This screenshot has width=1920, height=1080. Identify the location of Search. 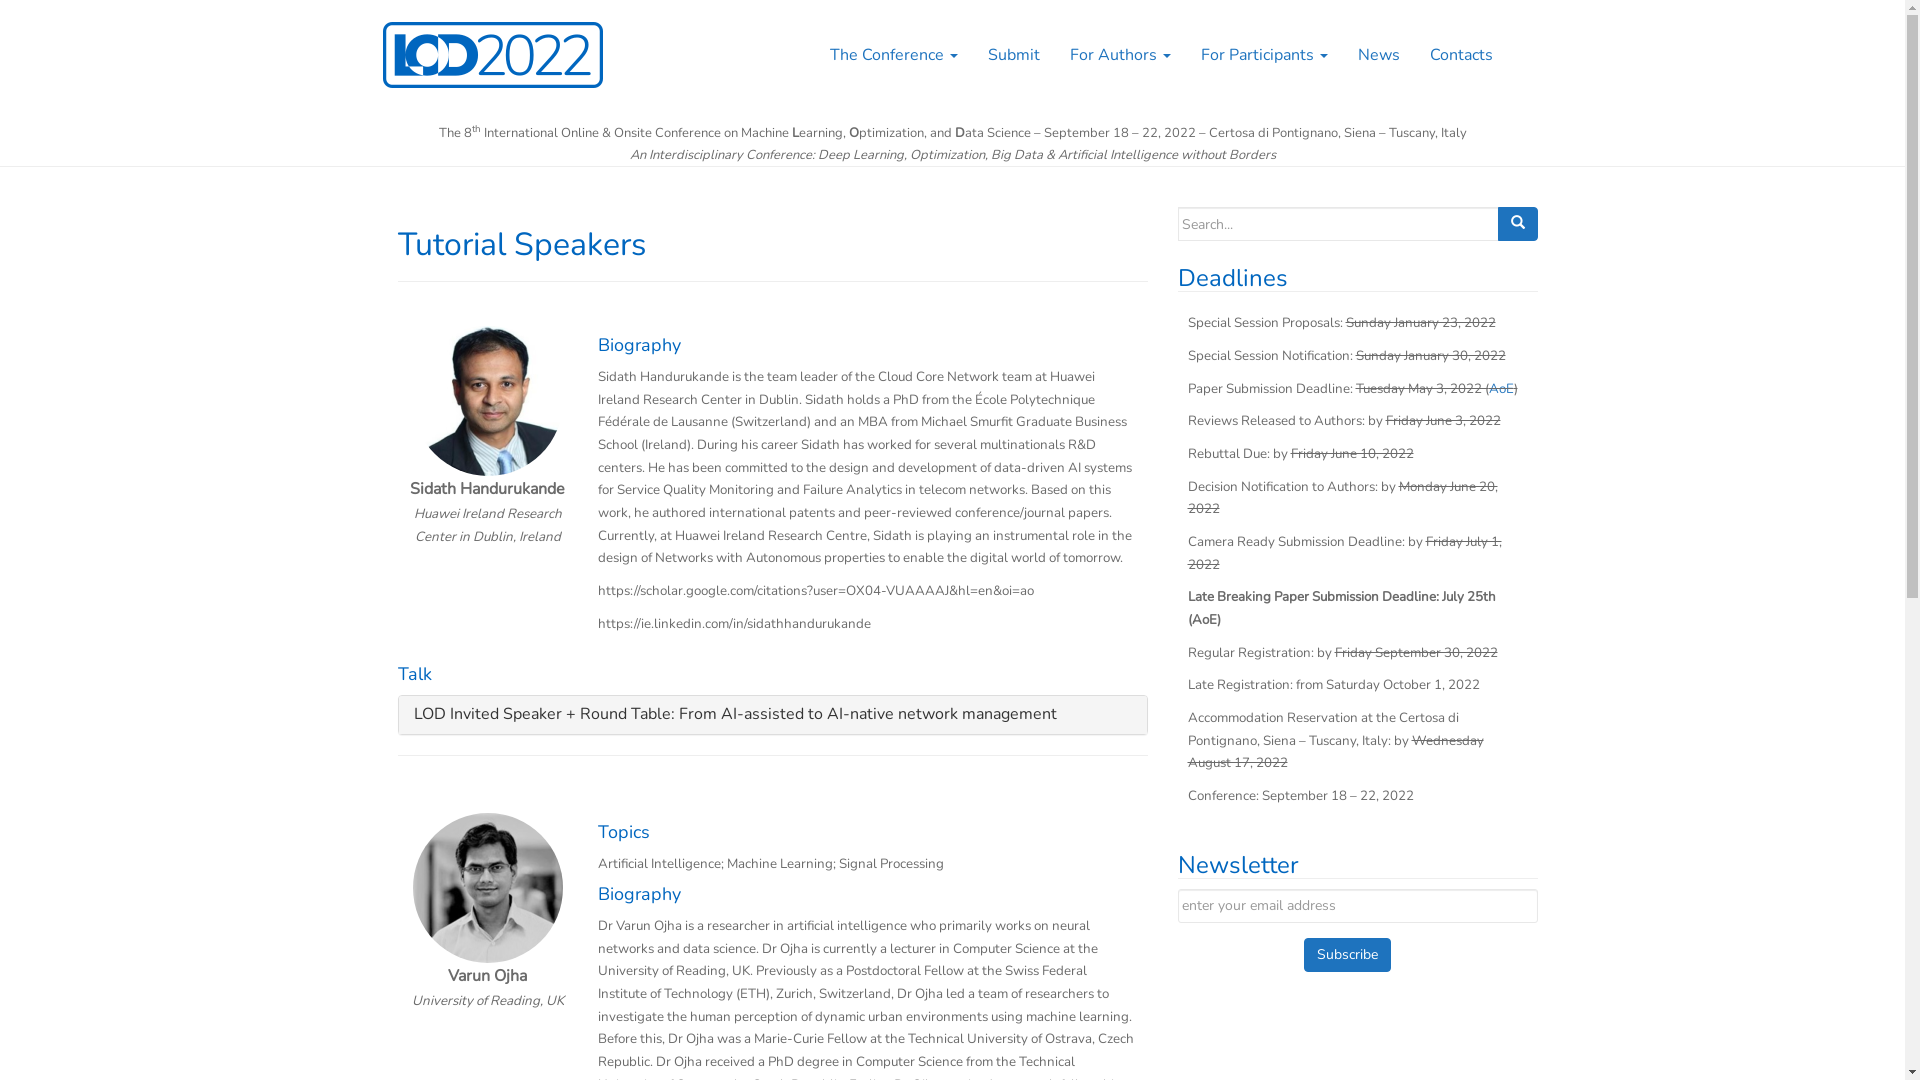
(1518, 224).